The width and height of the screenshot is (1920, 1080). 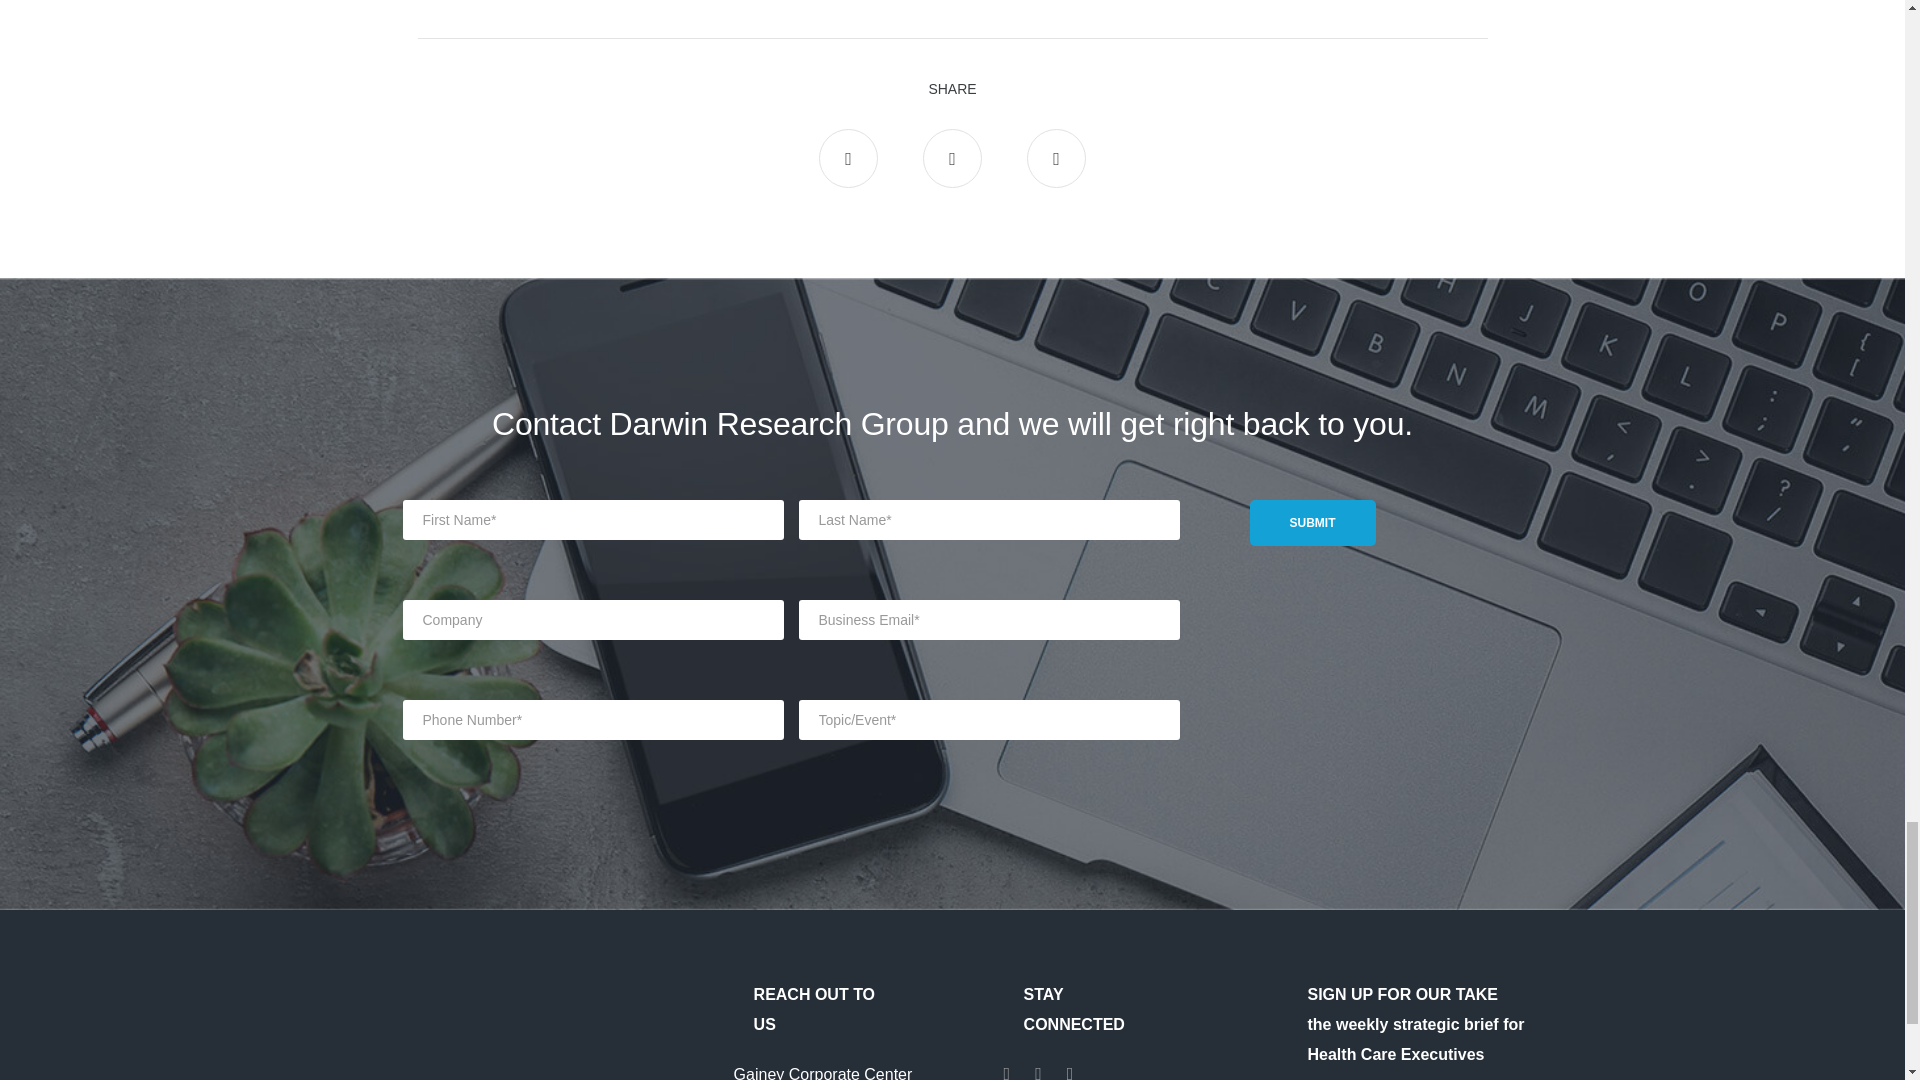 I want to click on Submit, so click(x=1312, y=523).